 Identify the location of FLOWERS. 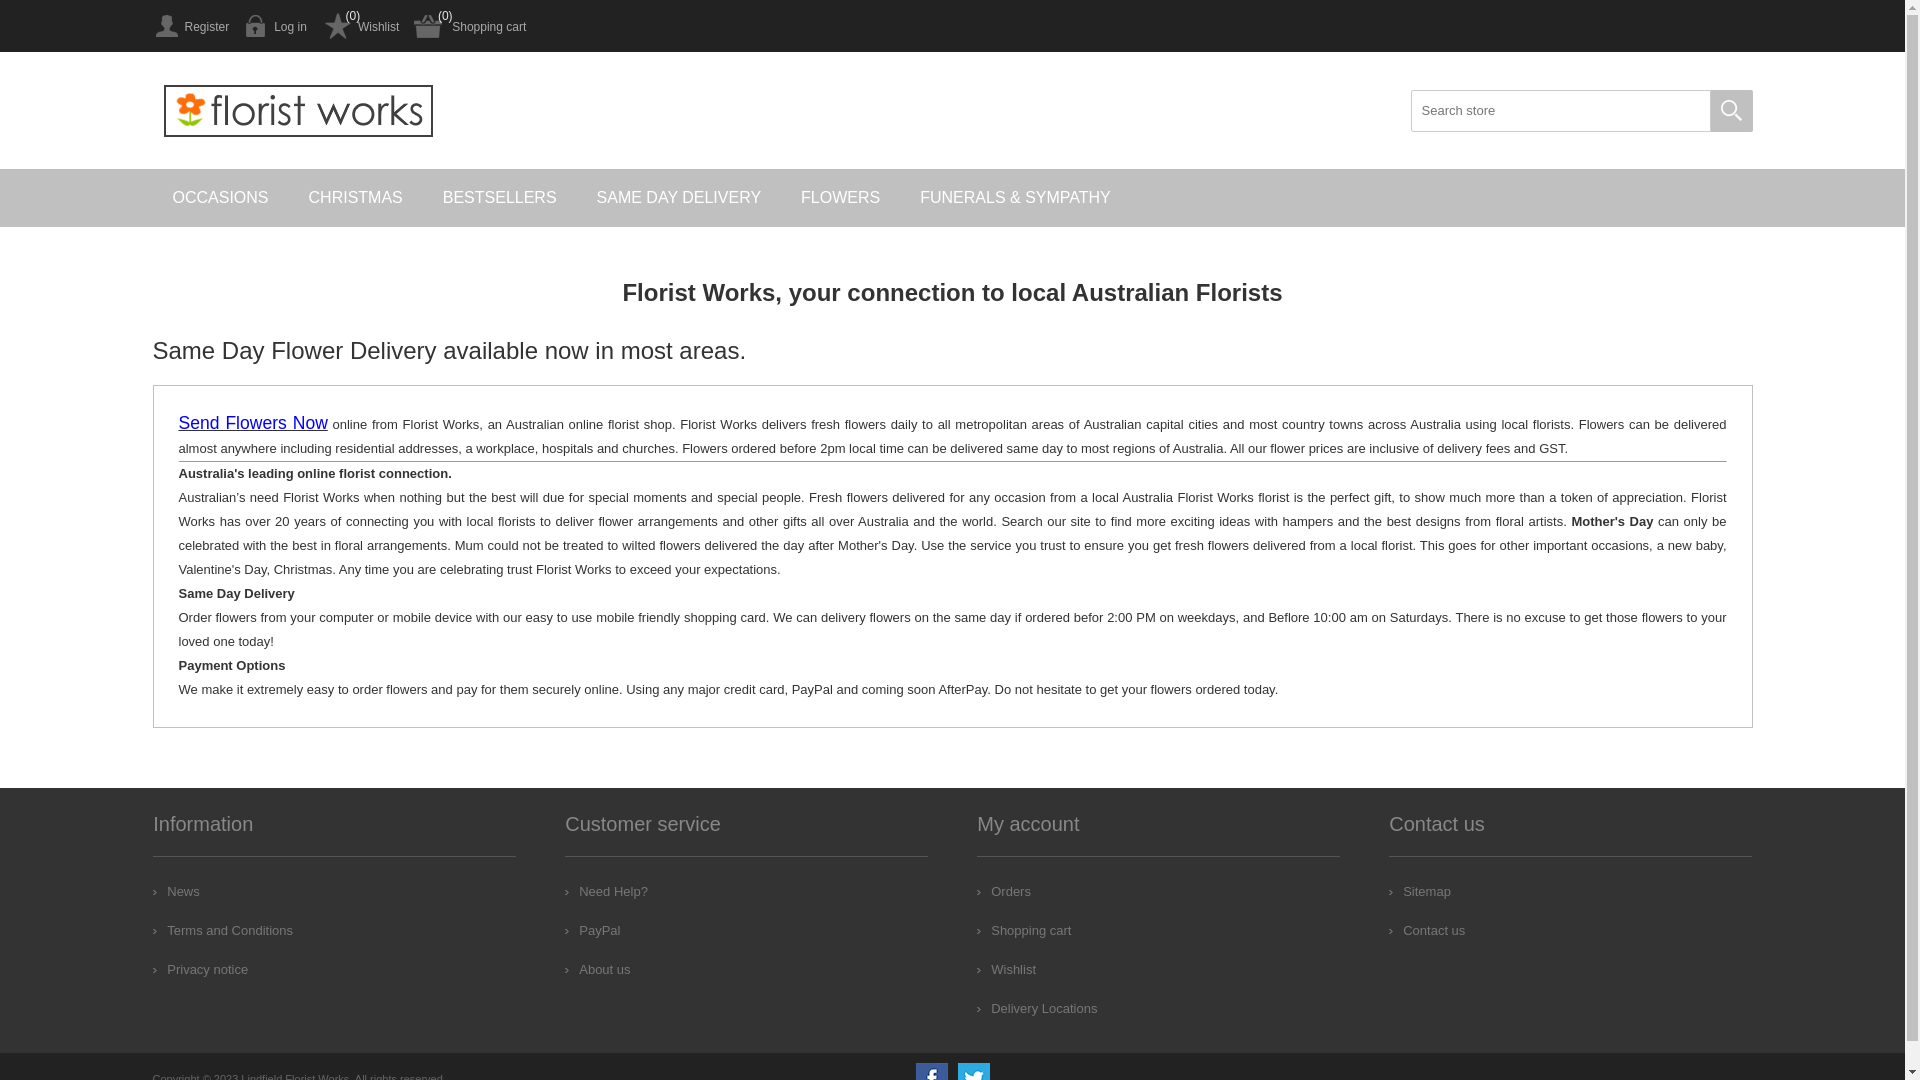
(840, 198).